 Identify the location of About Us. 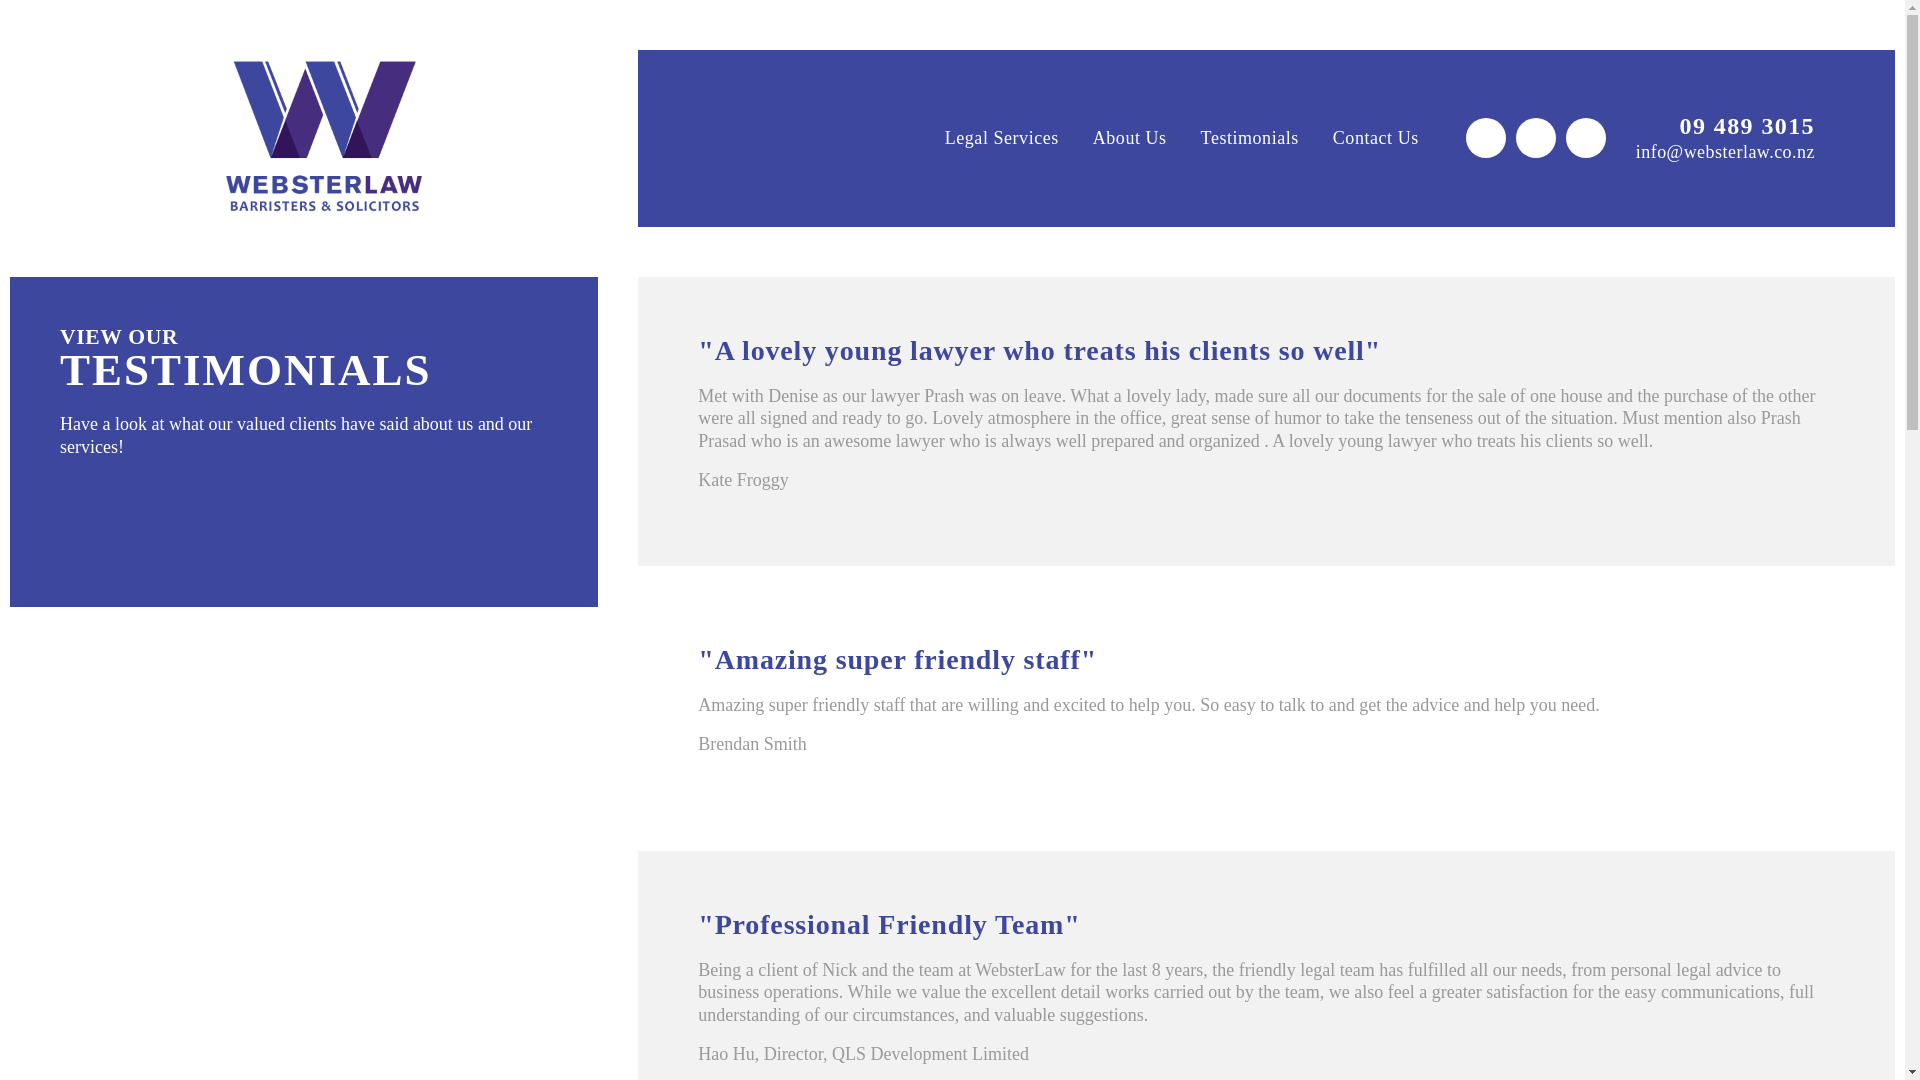
(1130, 138).